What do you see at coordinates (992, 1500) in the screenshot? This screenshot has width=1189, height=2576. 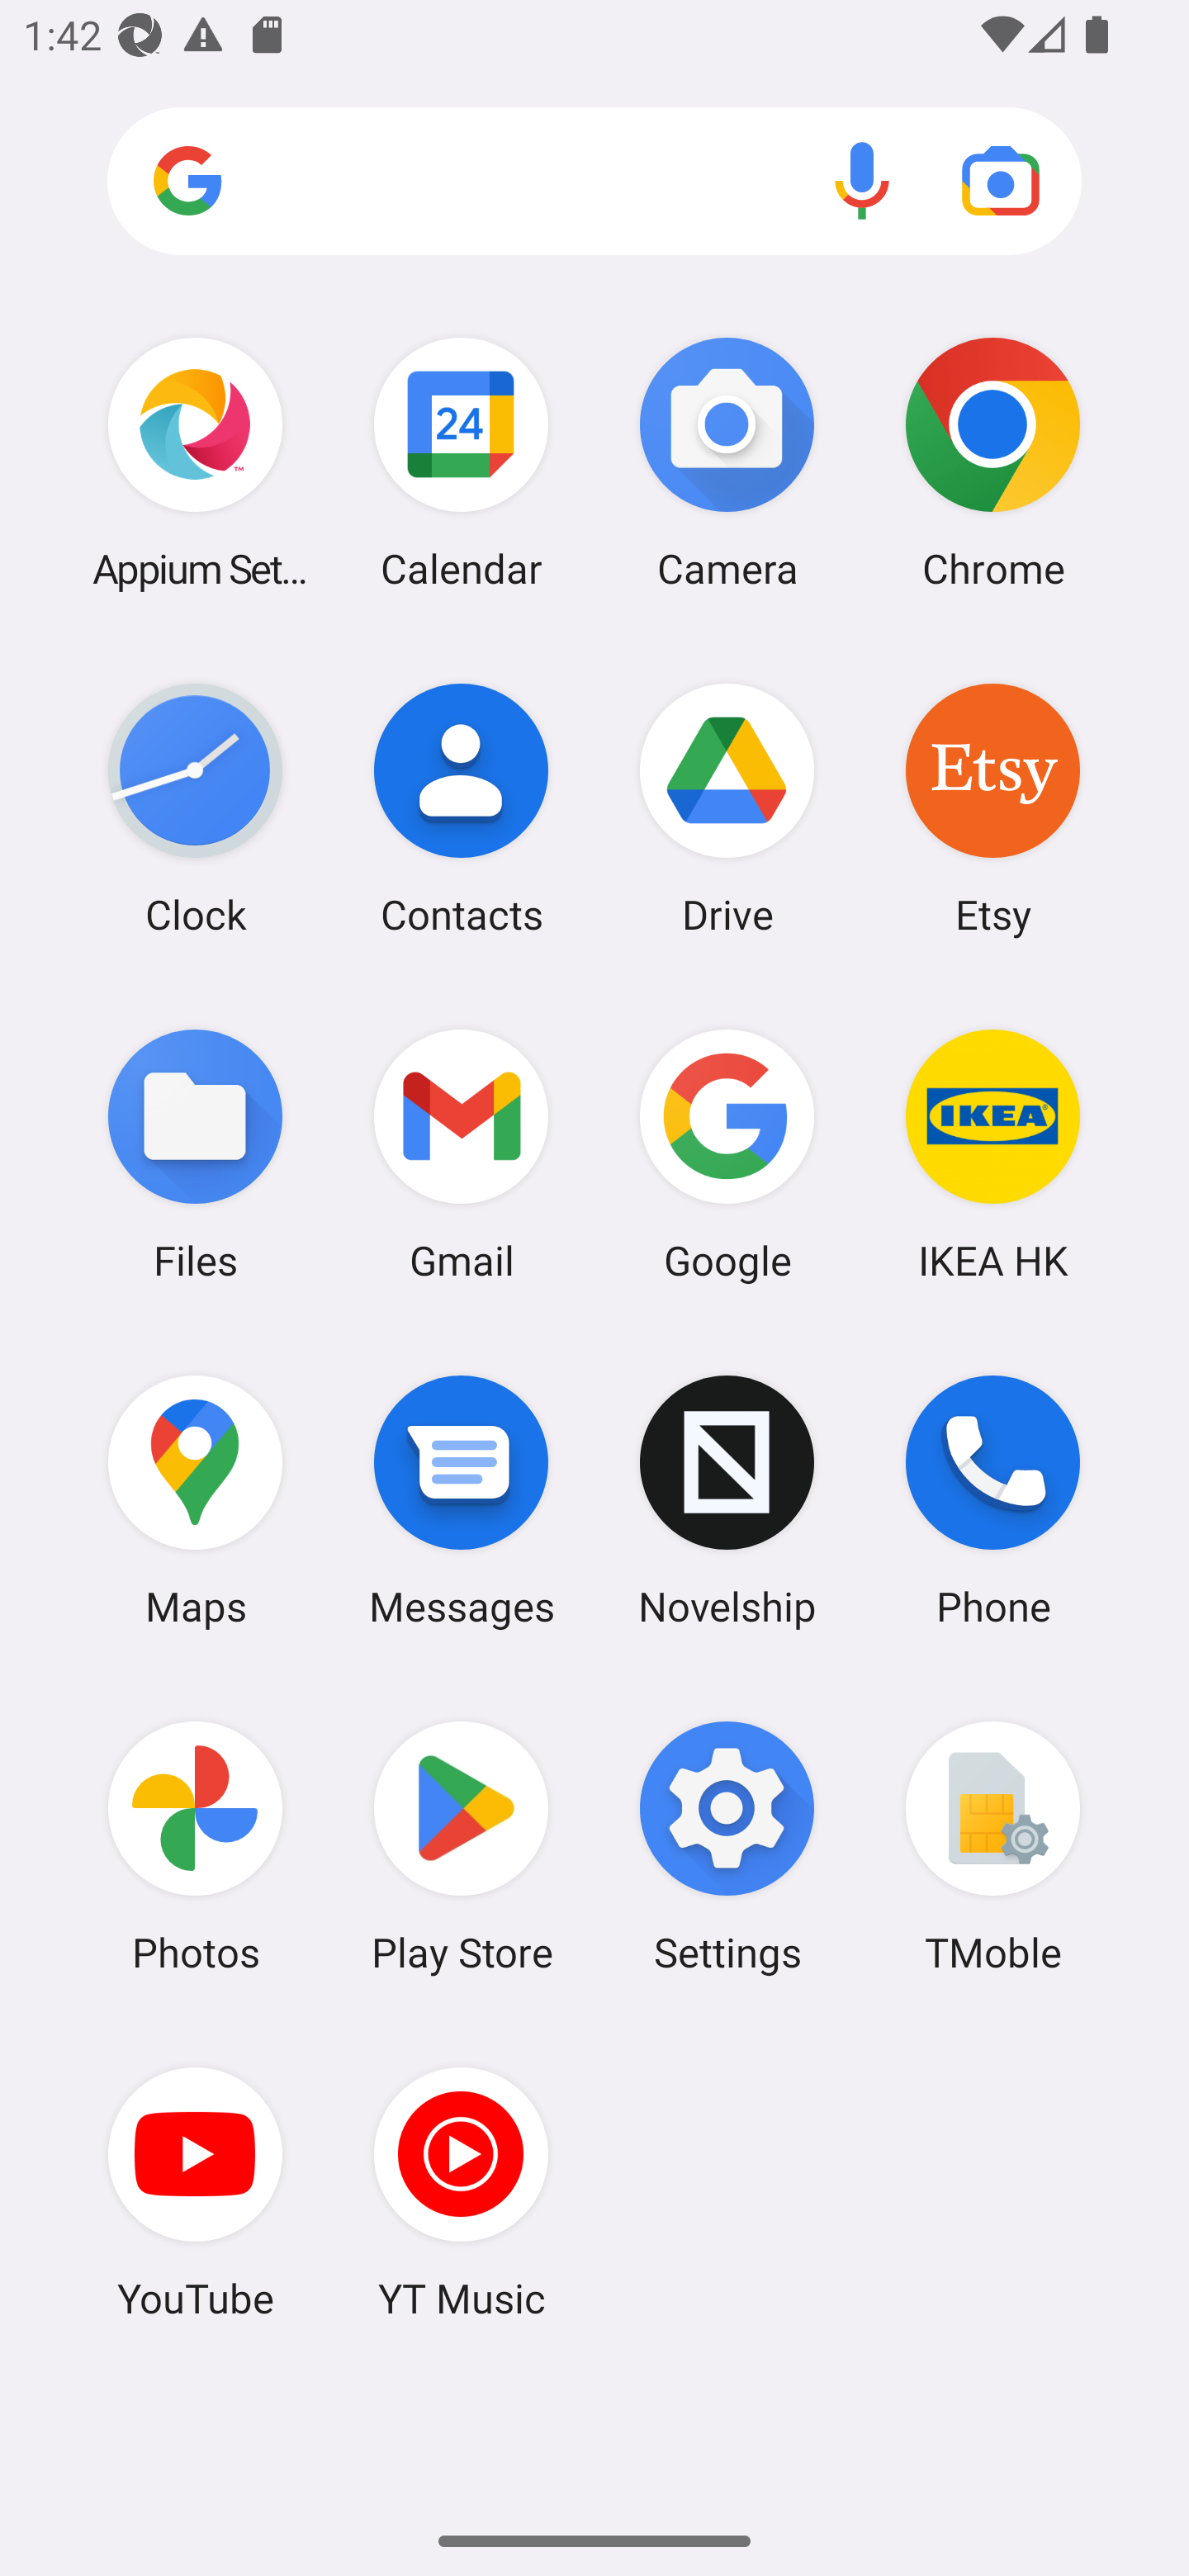 I see `Phone` at bounding box center [992, 1500].